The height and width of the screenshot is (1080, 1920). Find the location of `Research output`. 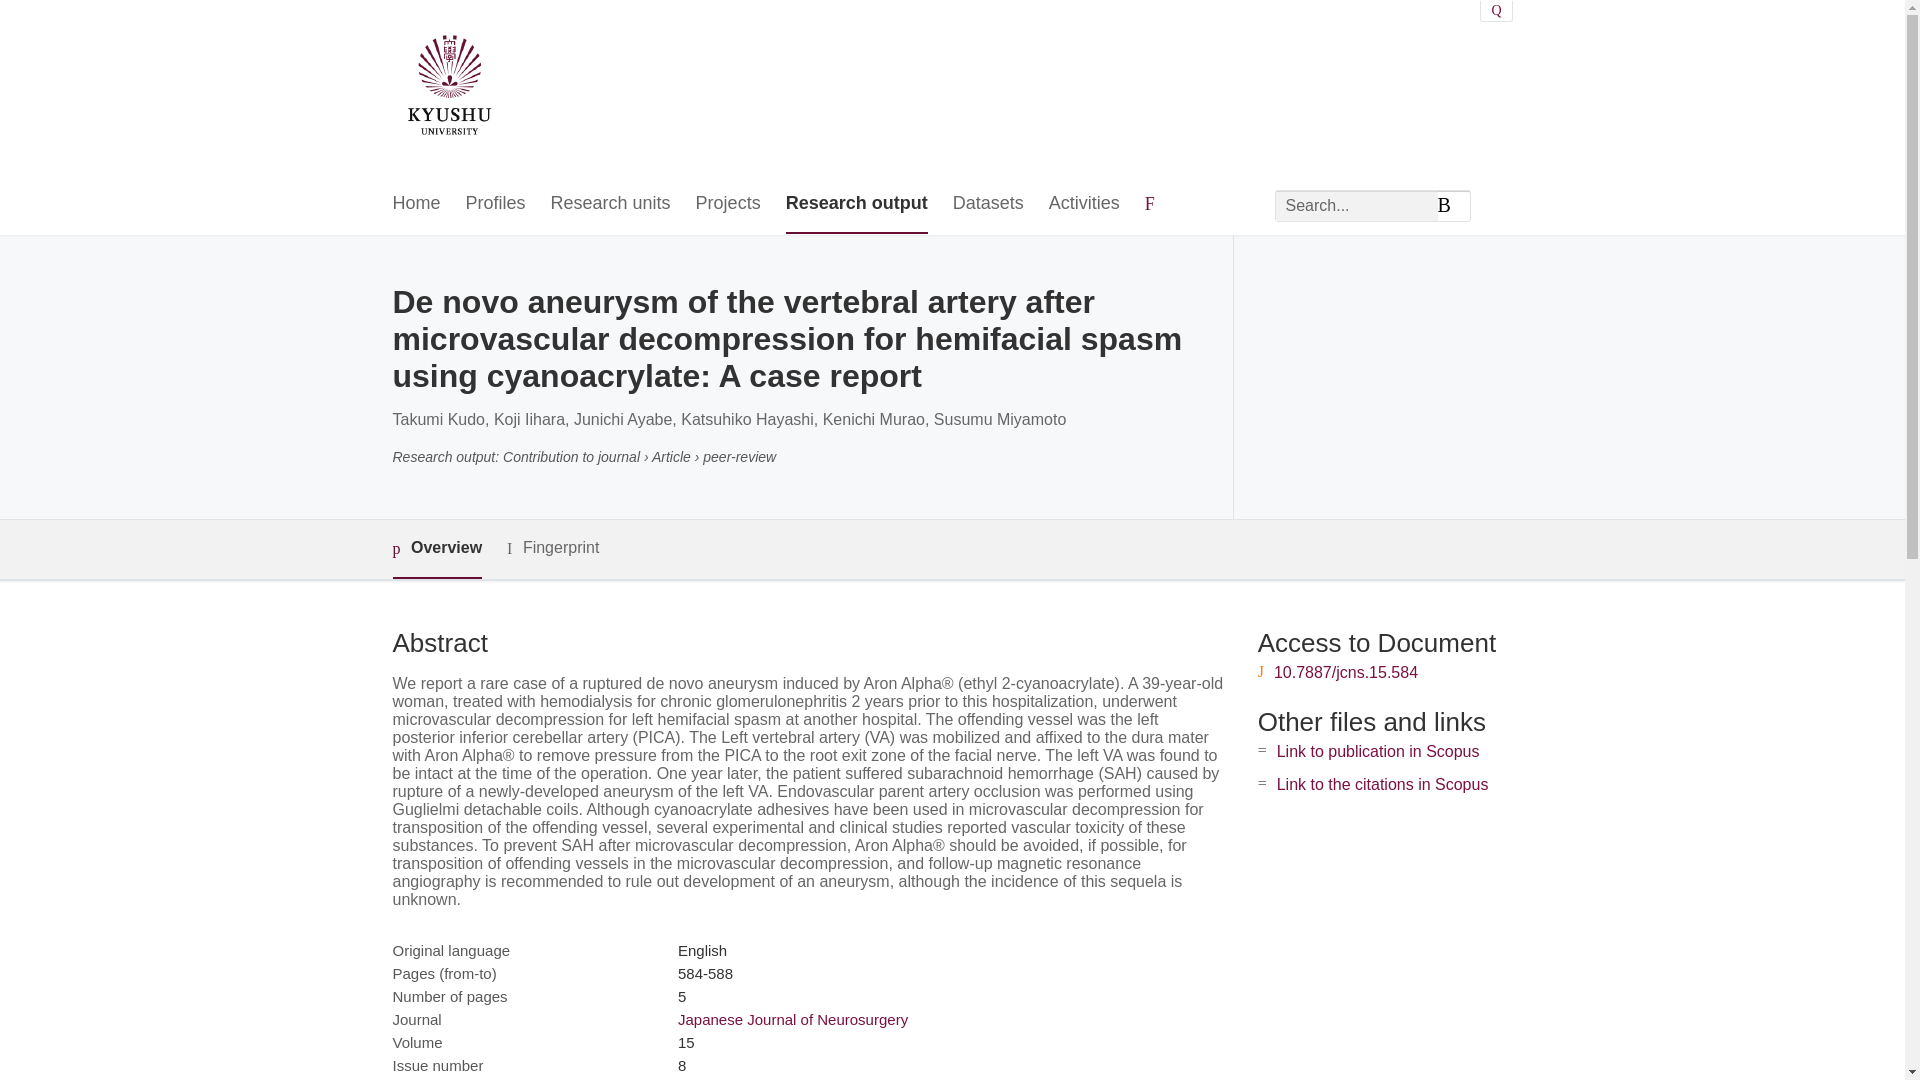

Research output is located at coordinates (856, 204).